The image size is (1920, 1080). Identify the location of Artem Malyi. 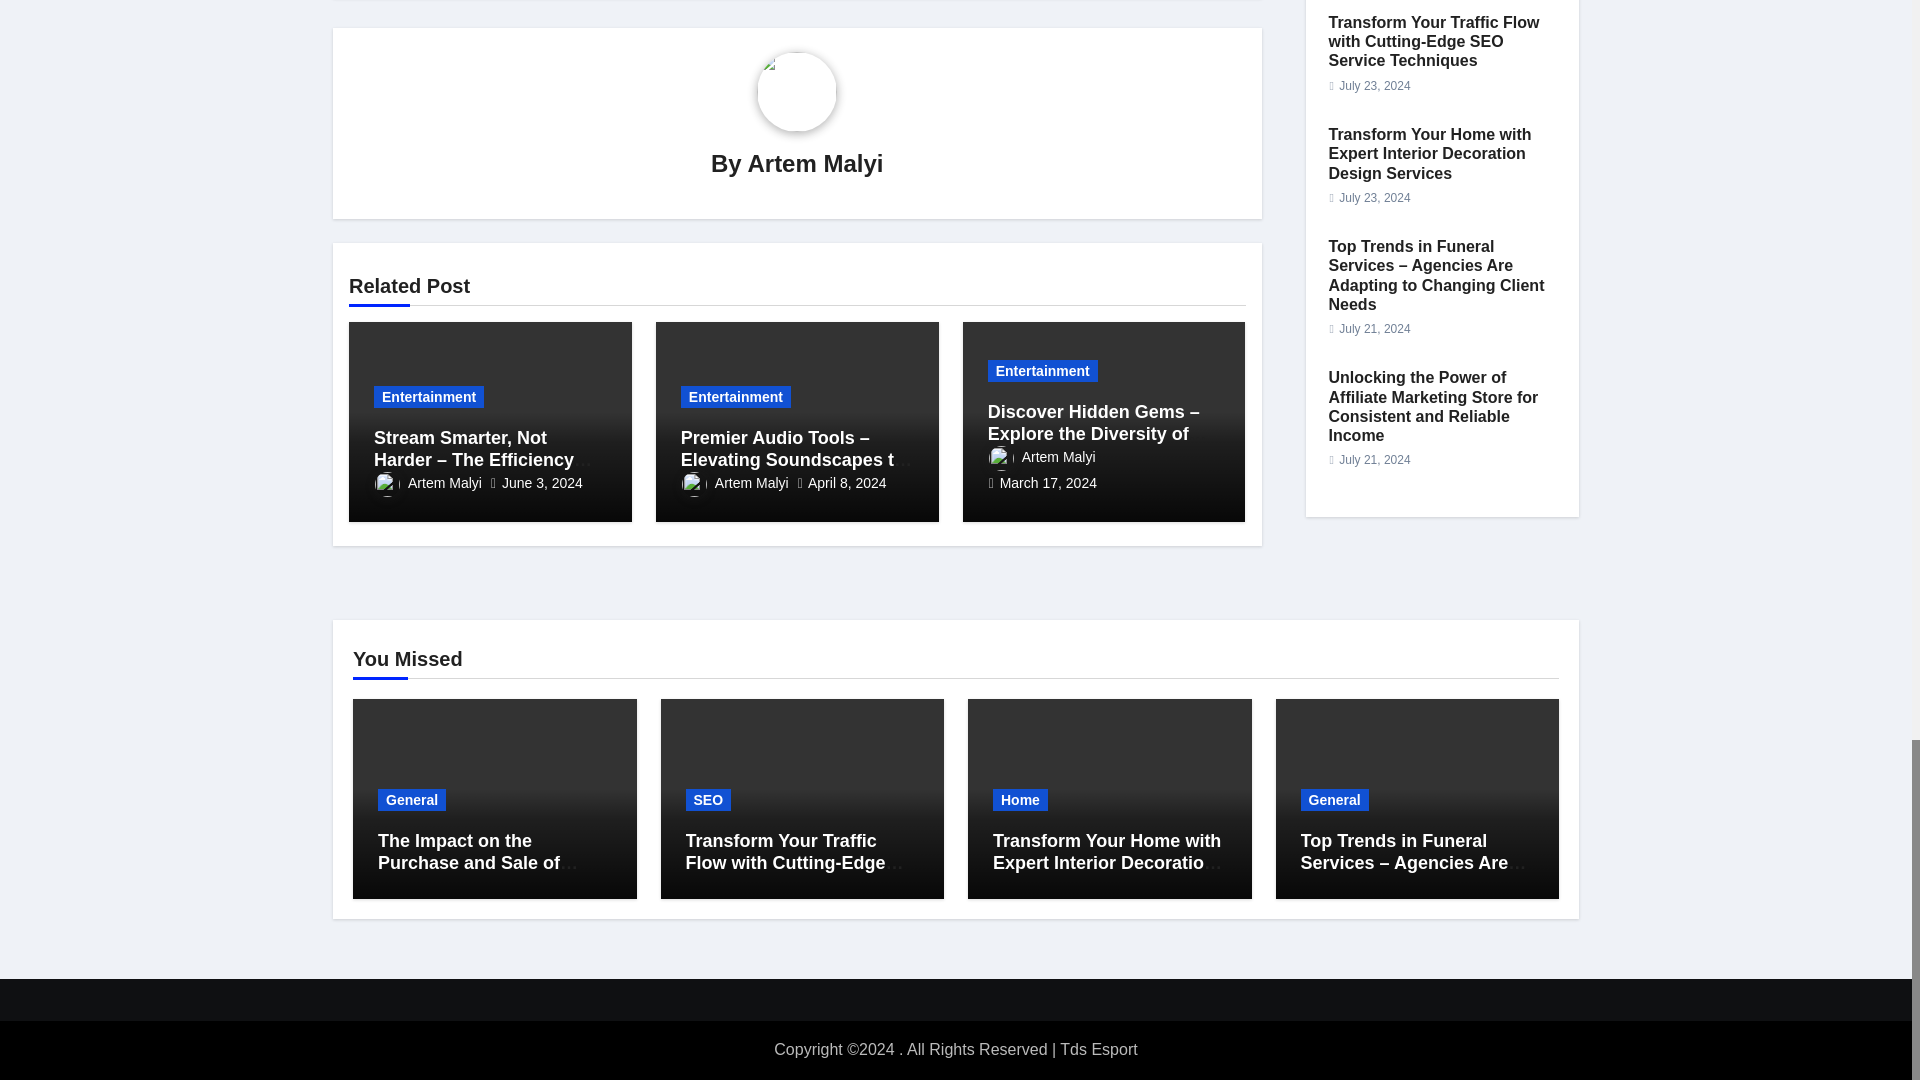
(814, 164).